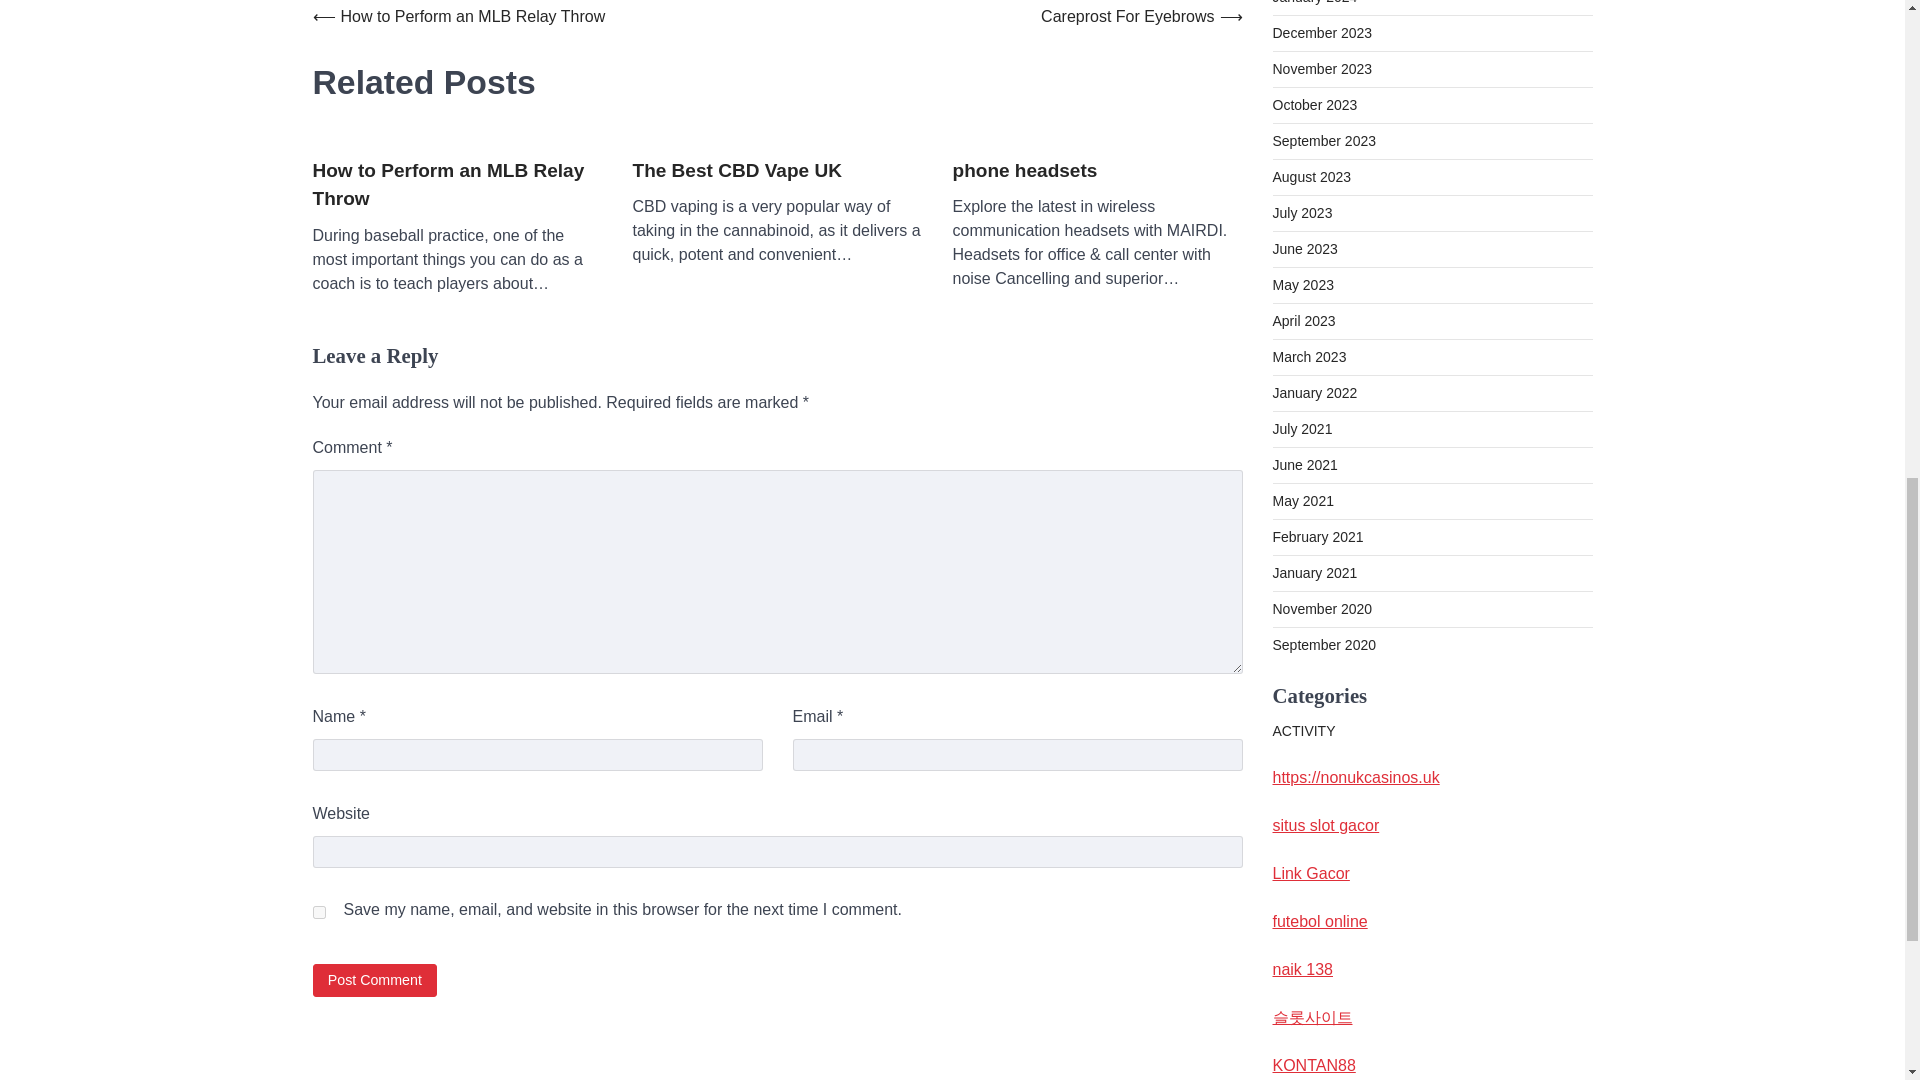  Describe the element at coordinates (736, 170) in the screenshot. I see `The Best CBD Vape UK` at that location.